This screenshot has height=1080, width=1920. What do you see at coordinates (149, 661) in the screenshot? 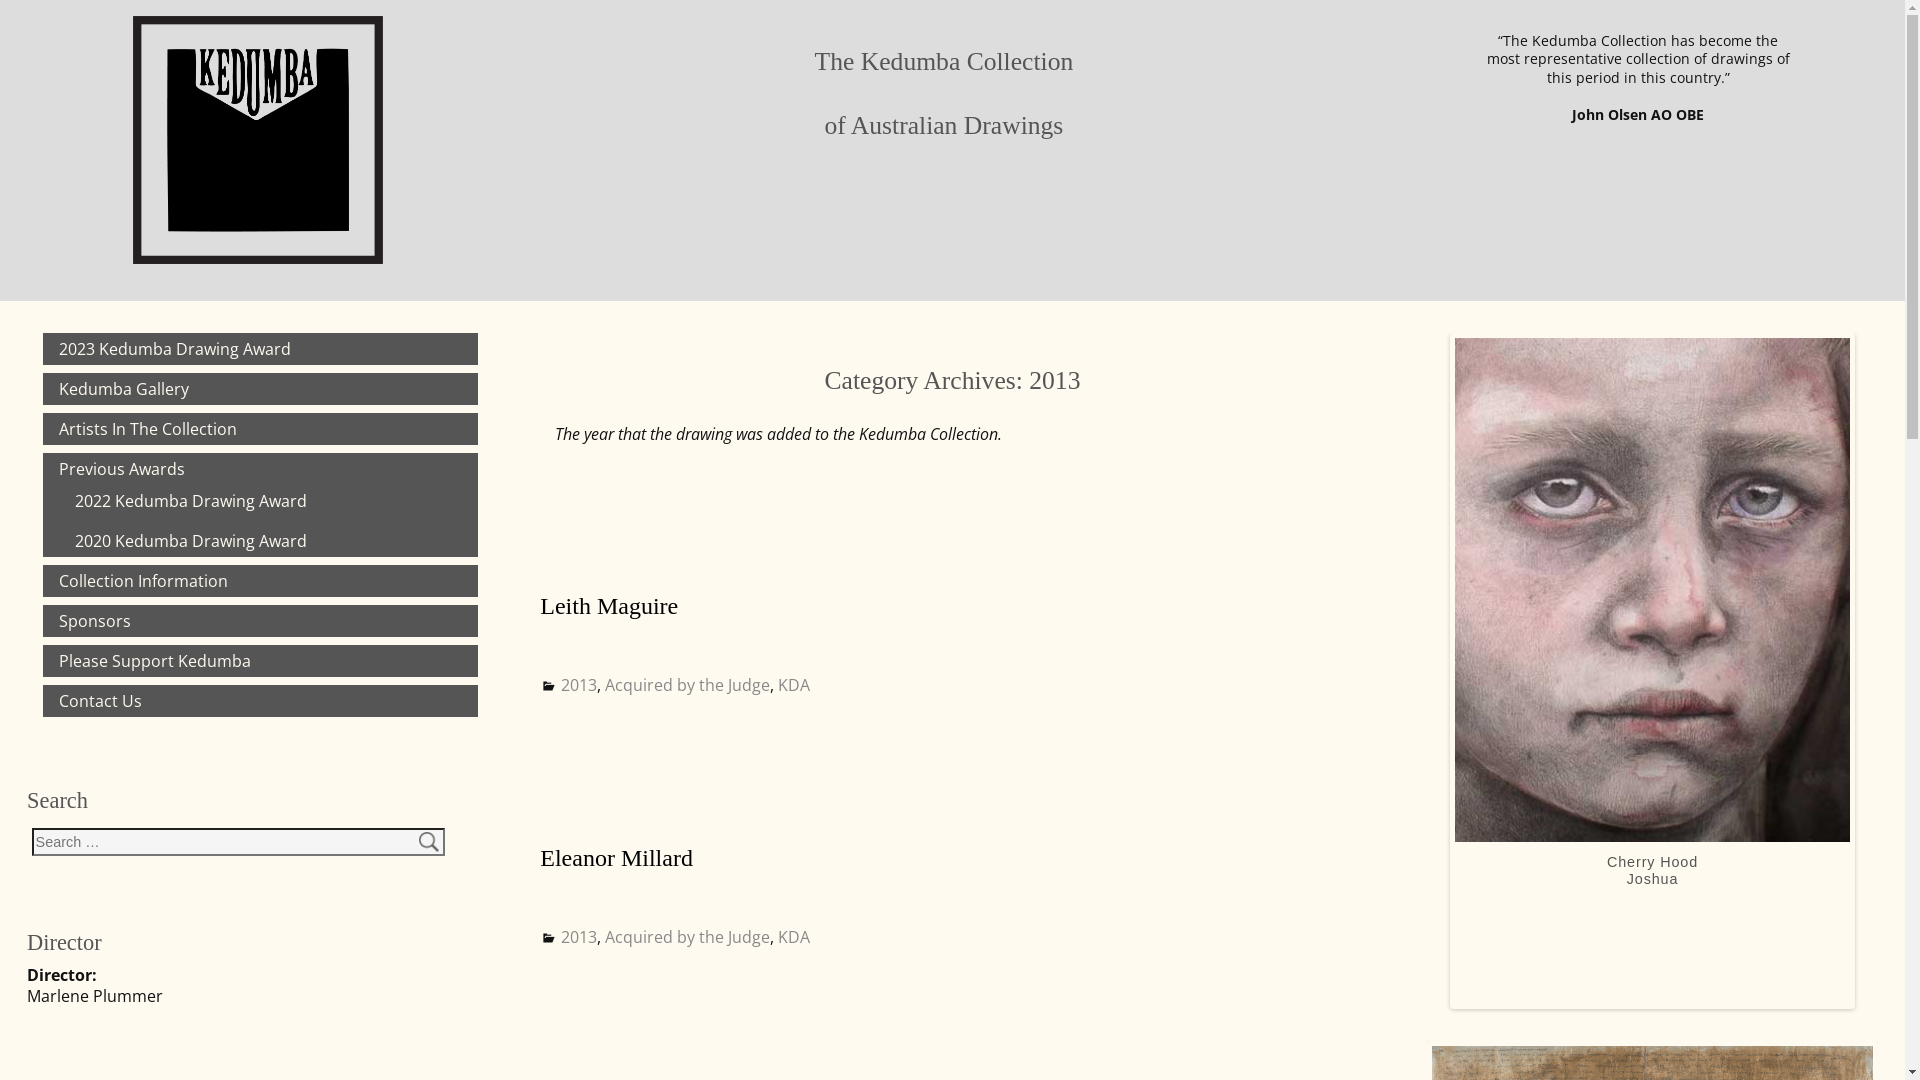
I see `Please Support Kedumba` at bounding box center [149, 661].